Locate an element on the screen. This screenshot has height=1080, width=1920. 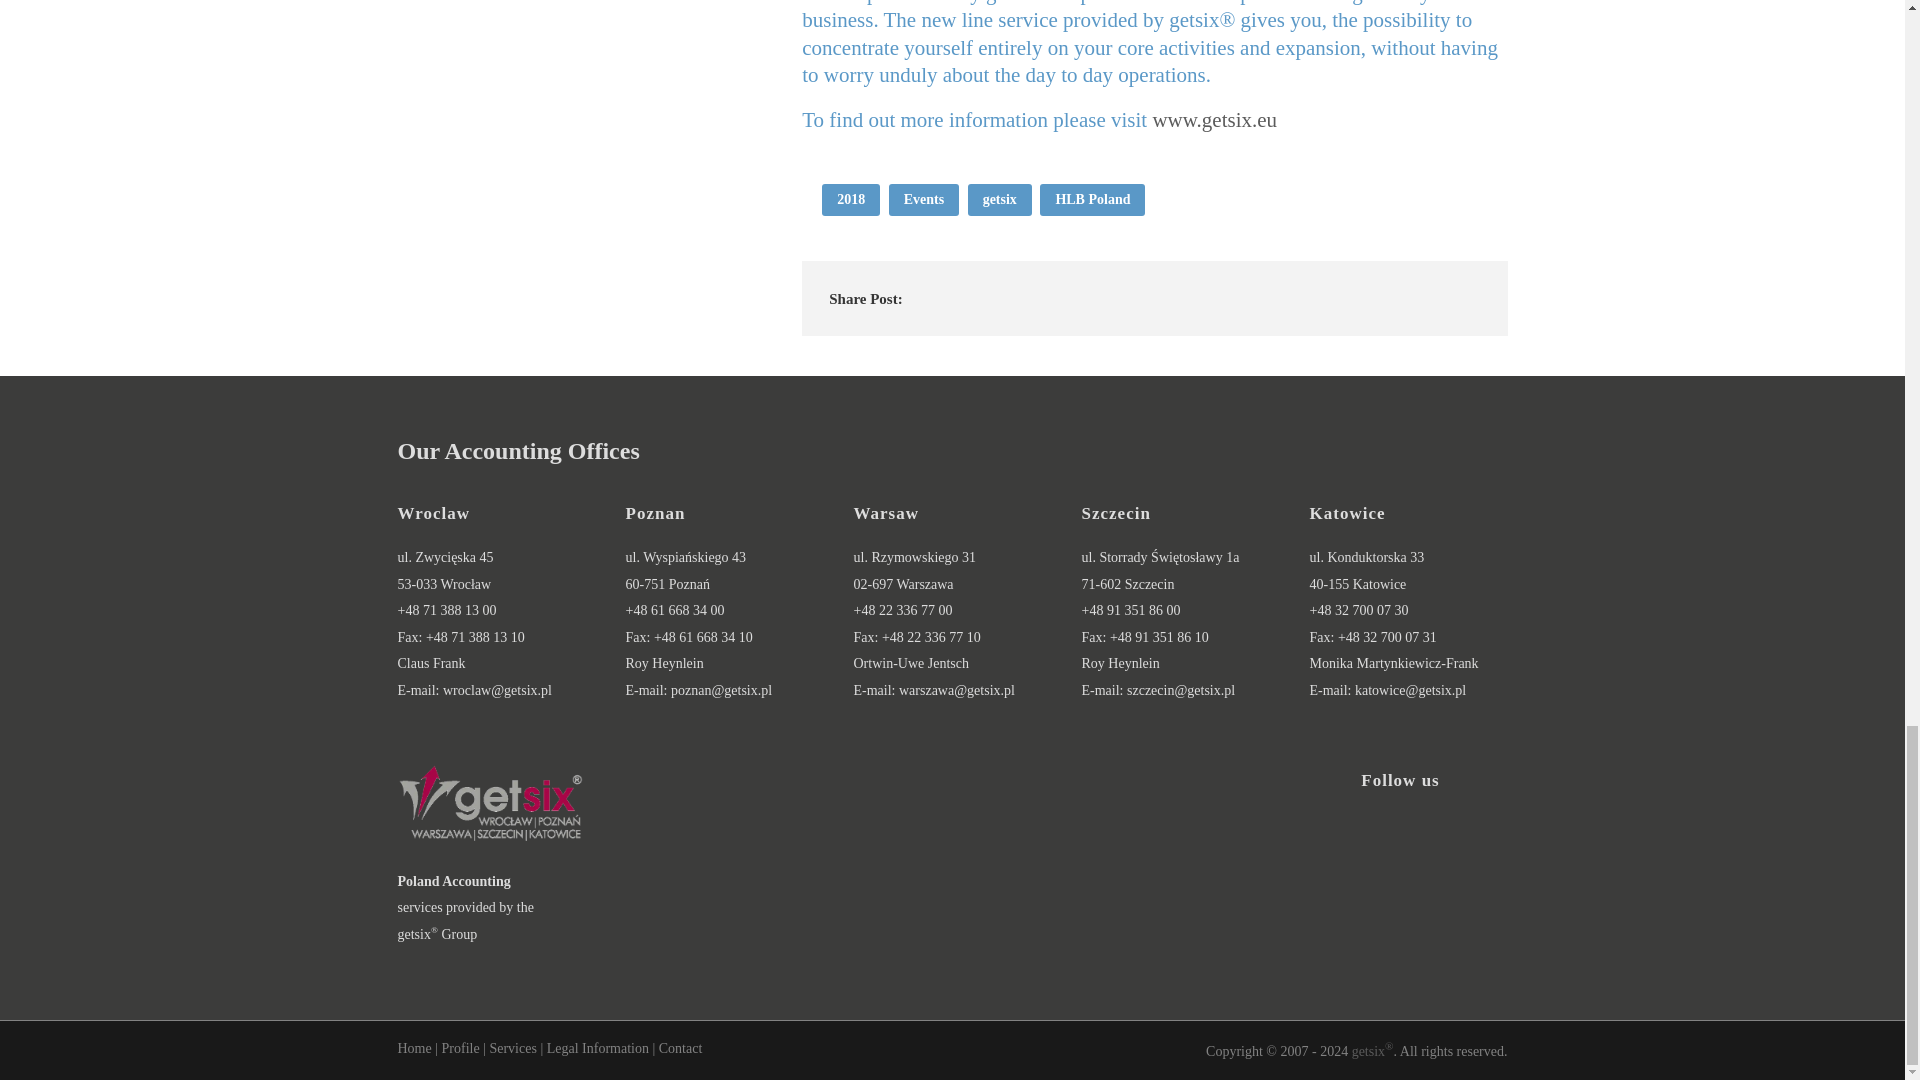
getsix Facebook is located at coordinates (1328, 864).